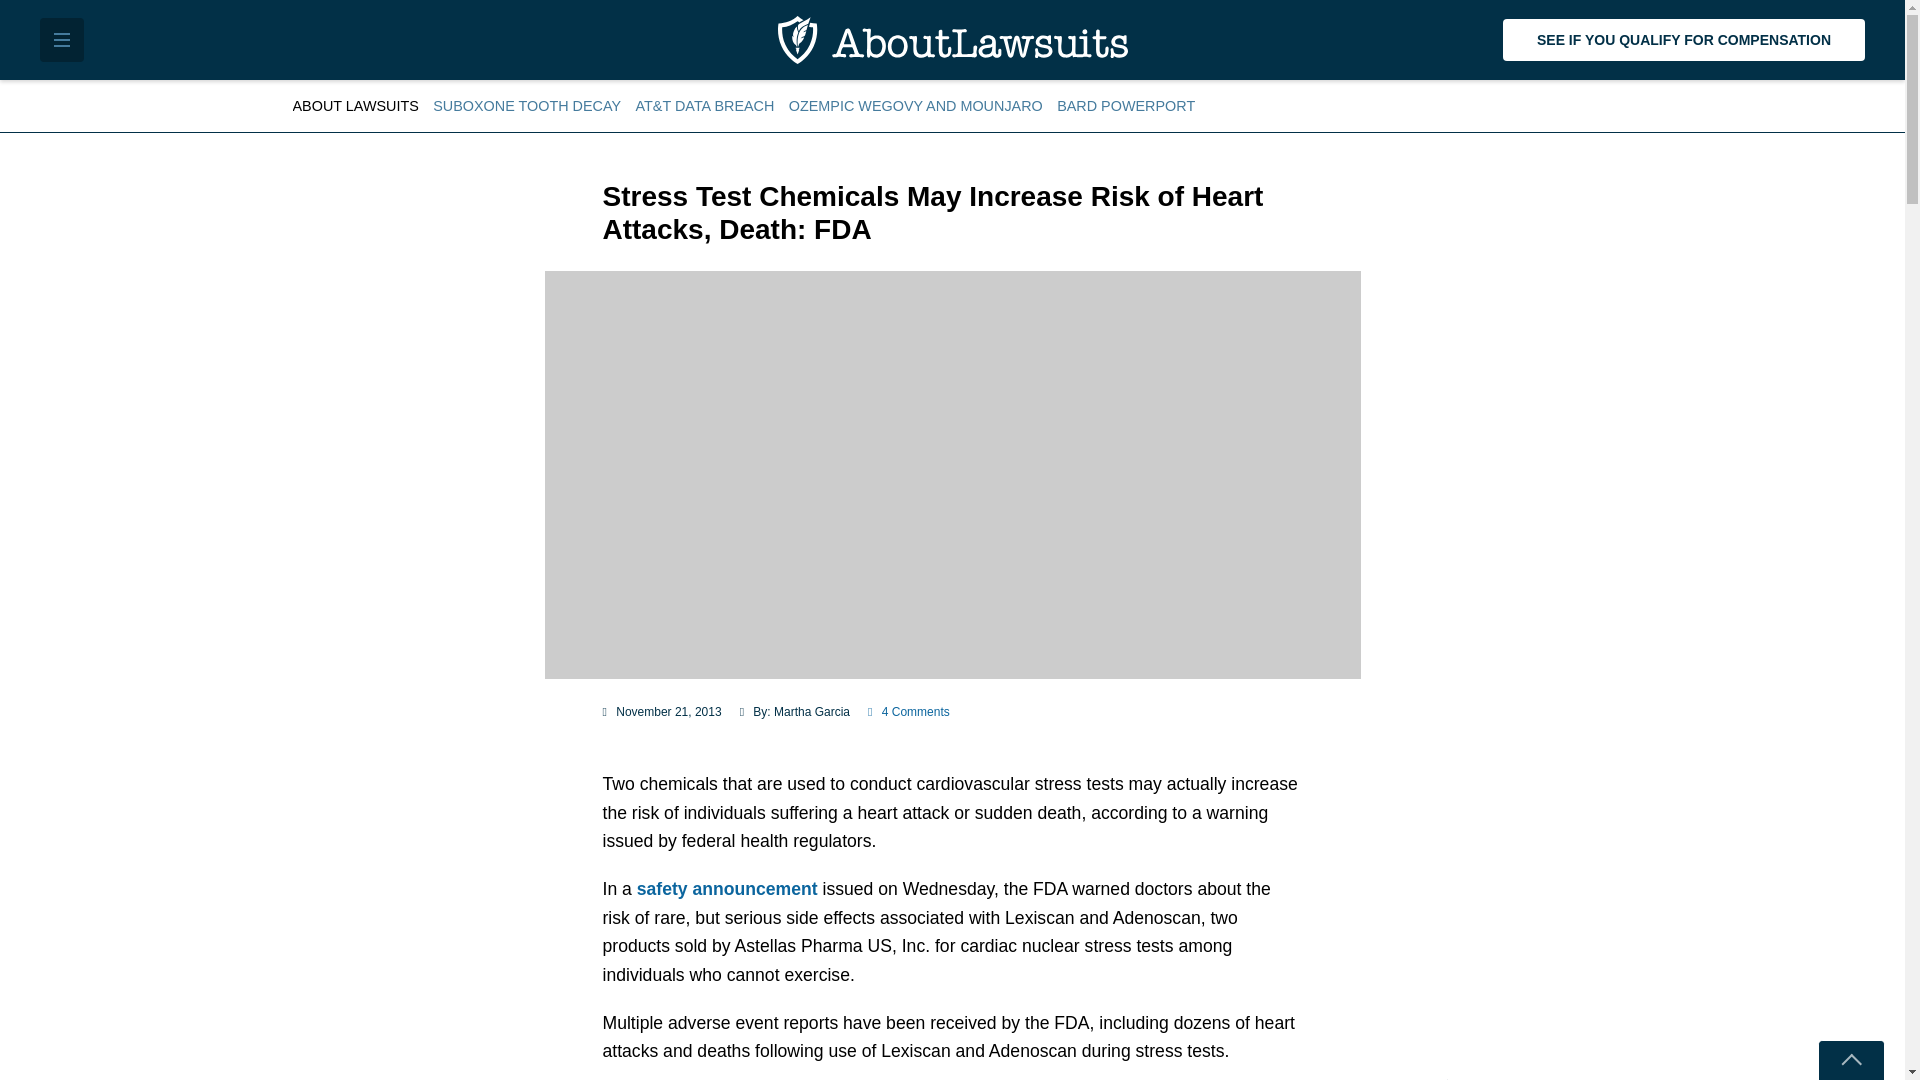  What do you see at coordinates (526, 106) in the screenshot?
I see `SUBOXONE TOOTH DECAY` at bounding box center [526, 106].